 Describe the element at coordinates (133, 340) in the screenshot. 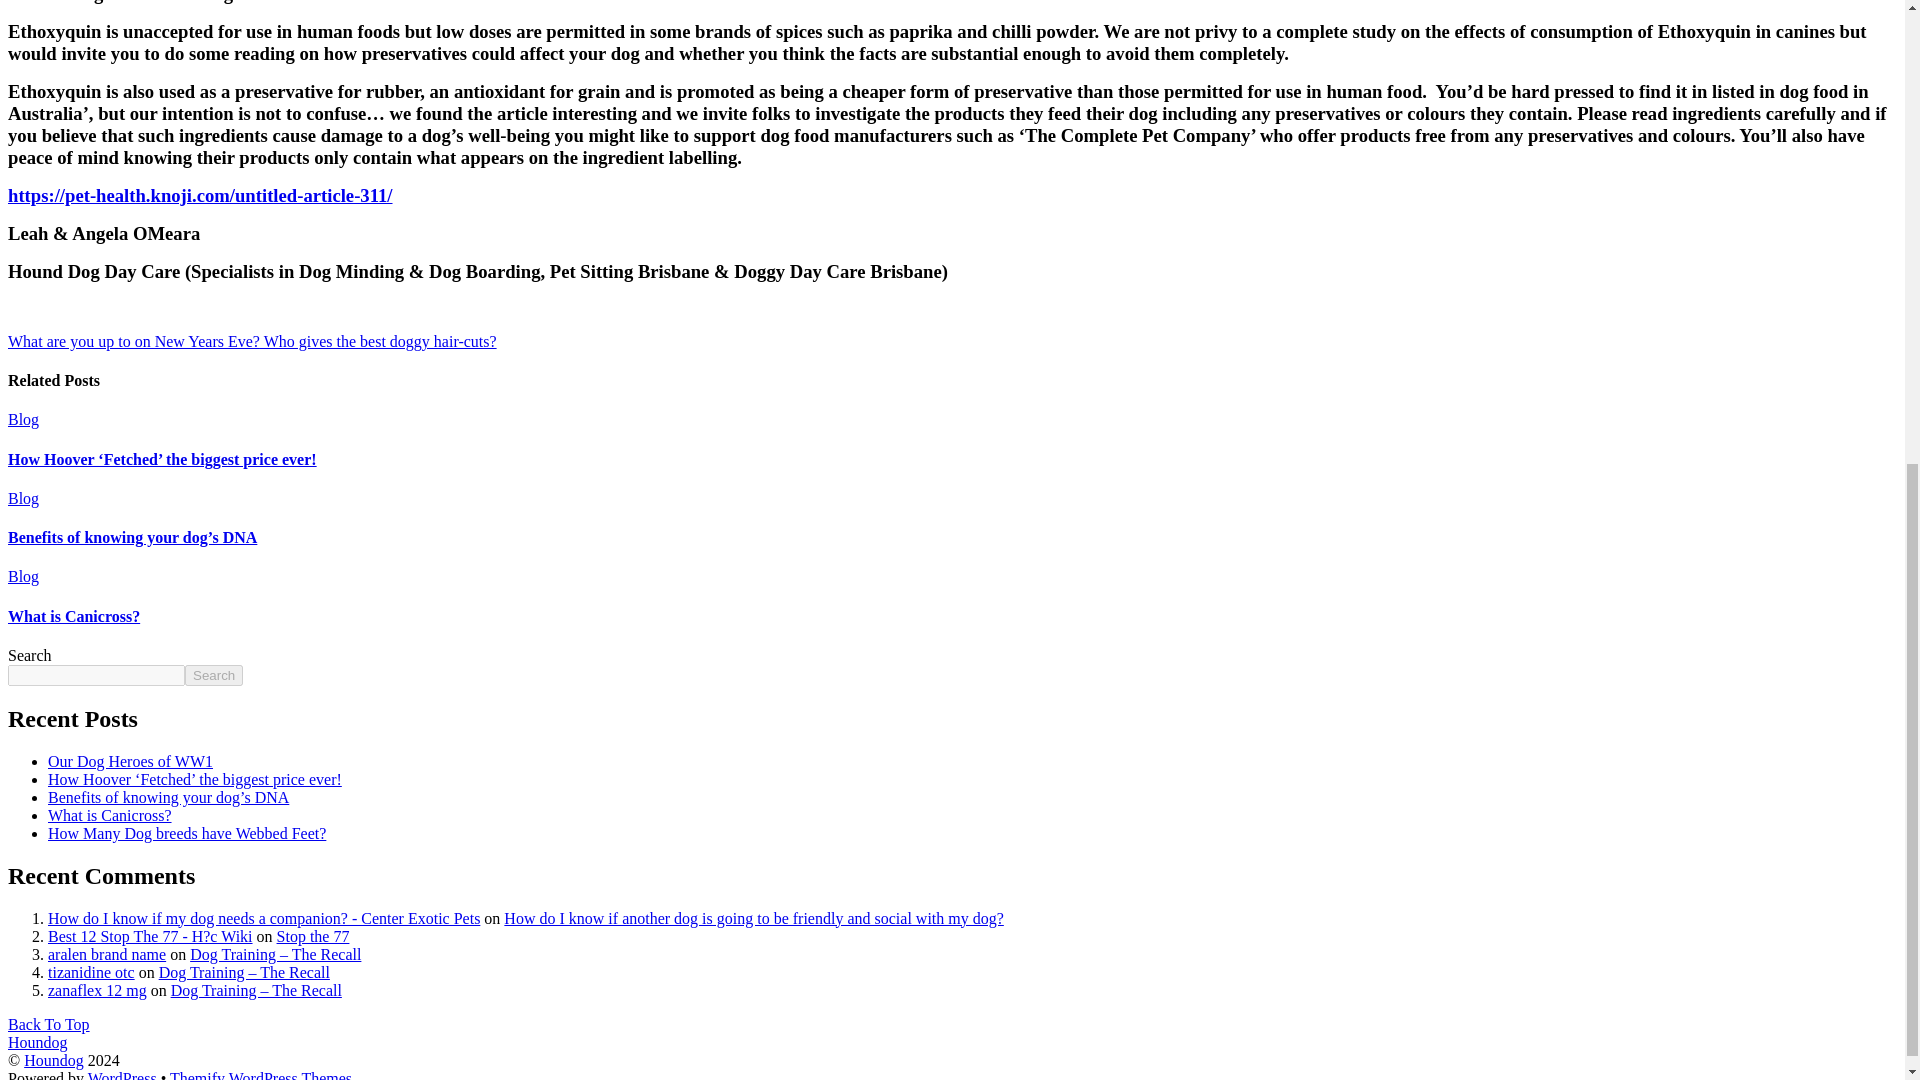

I see `What are you up to on New Years Eve?` at that location.